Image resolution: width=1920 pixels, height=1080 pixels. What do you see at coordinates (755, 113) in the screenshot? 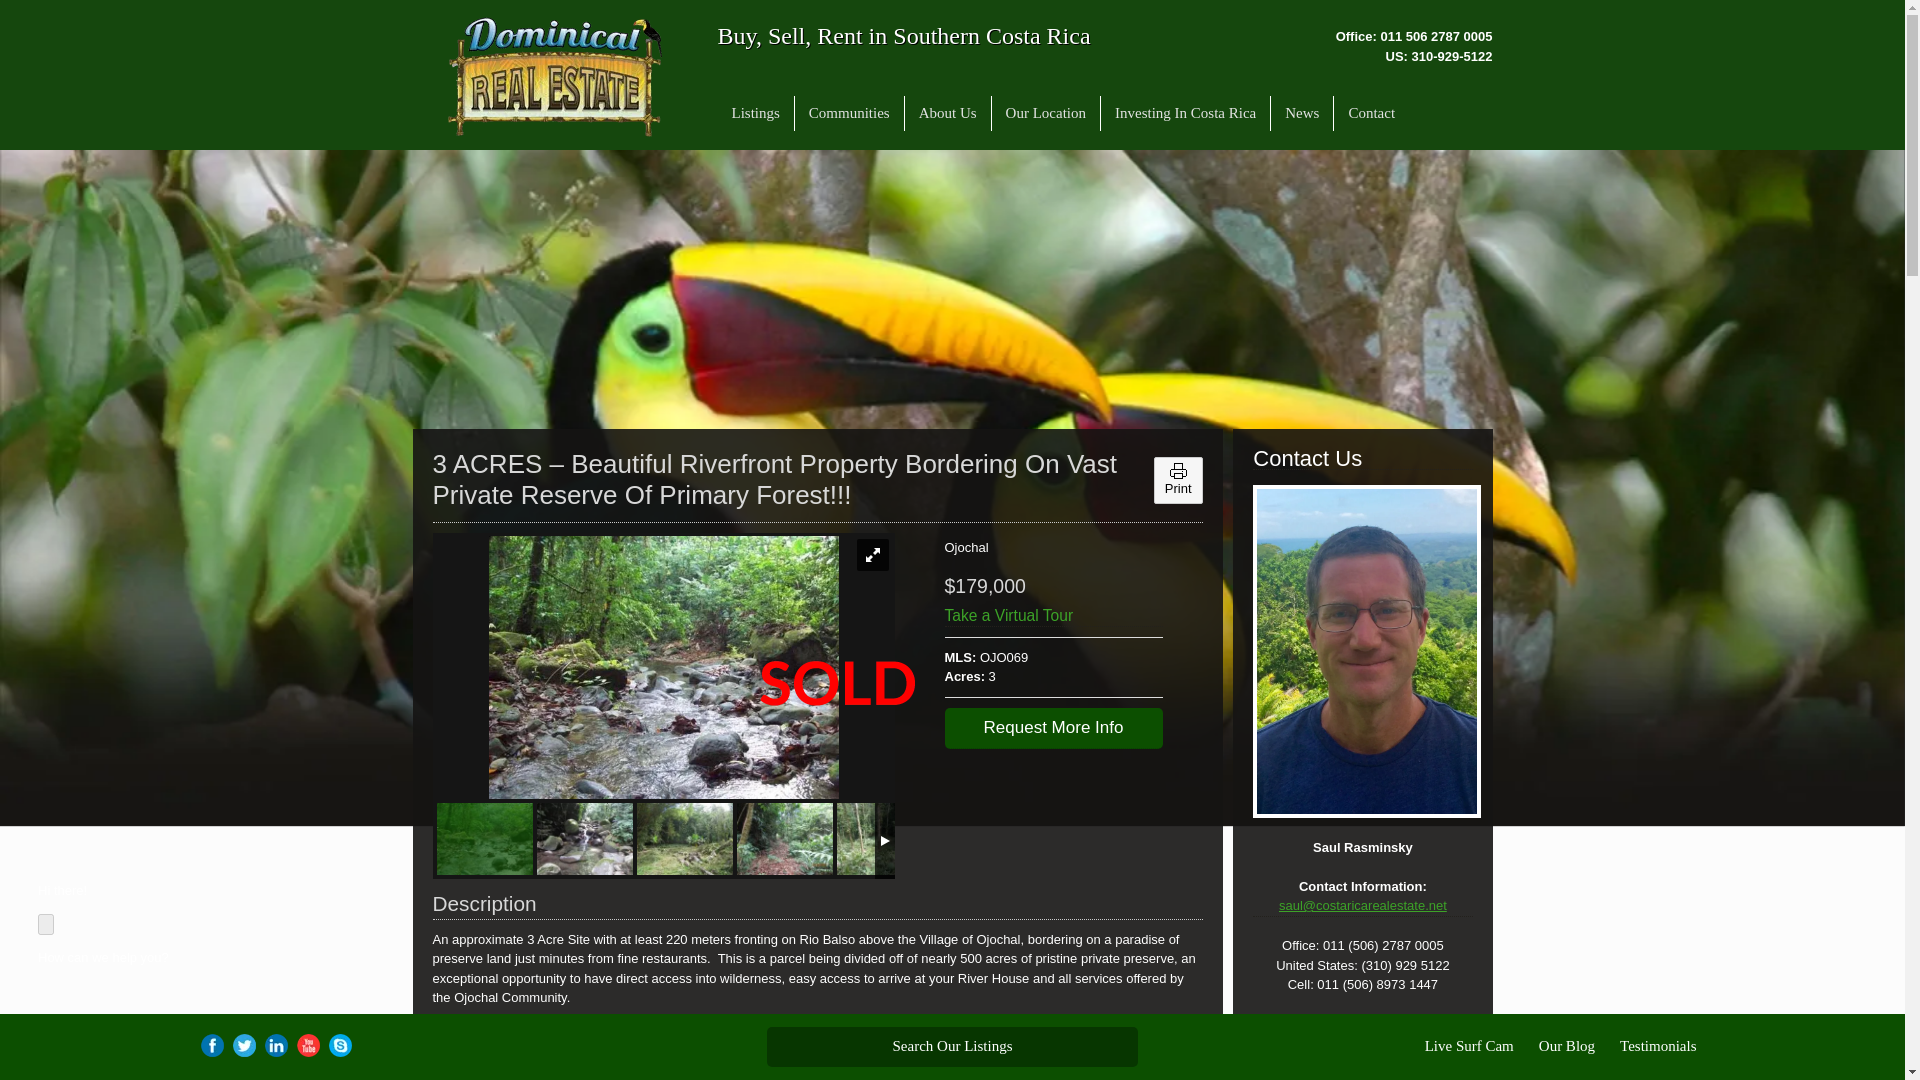
I see `Listings` at bounding box center [755, 113].